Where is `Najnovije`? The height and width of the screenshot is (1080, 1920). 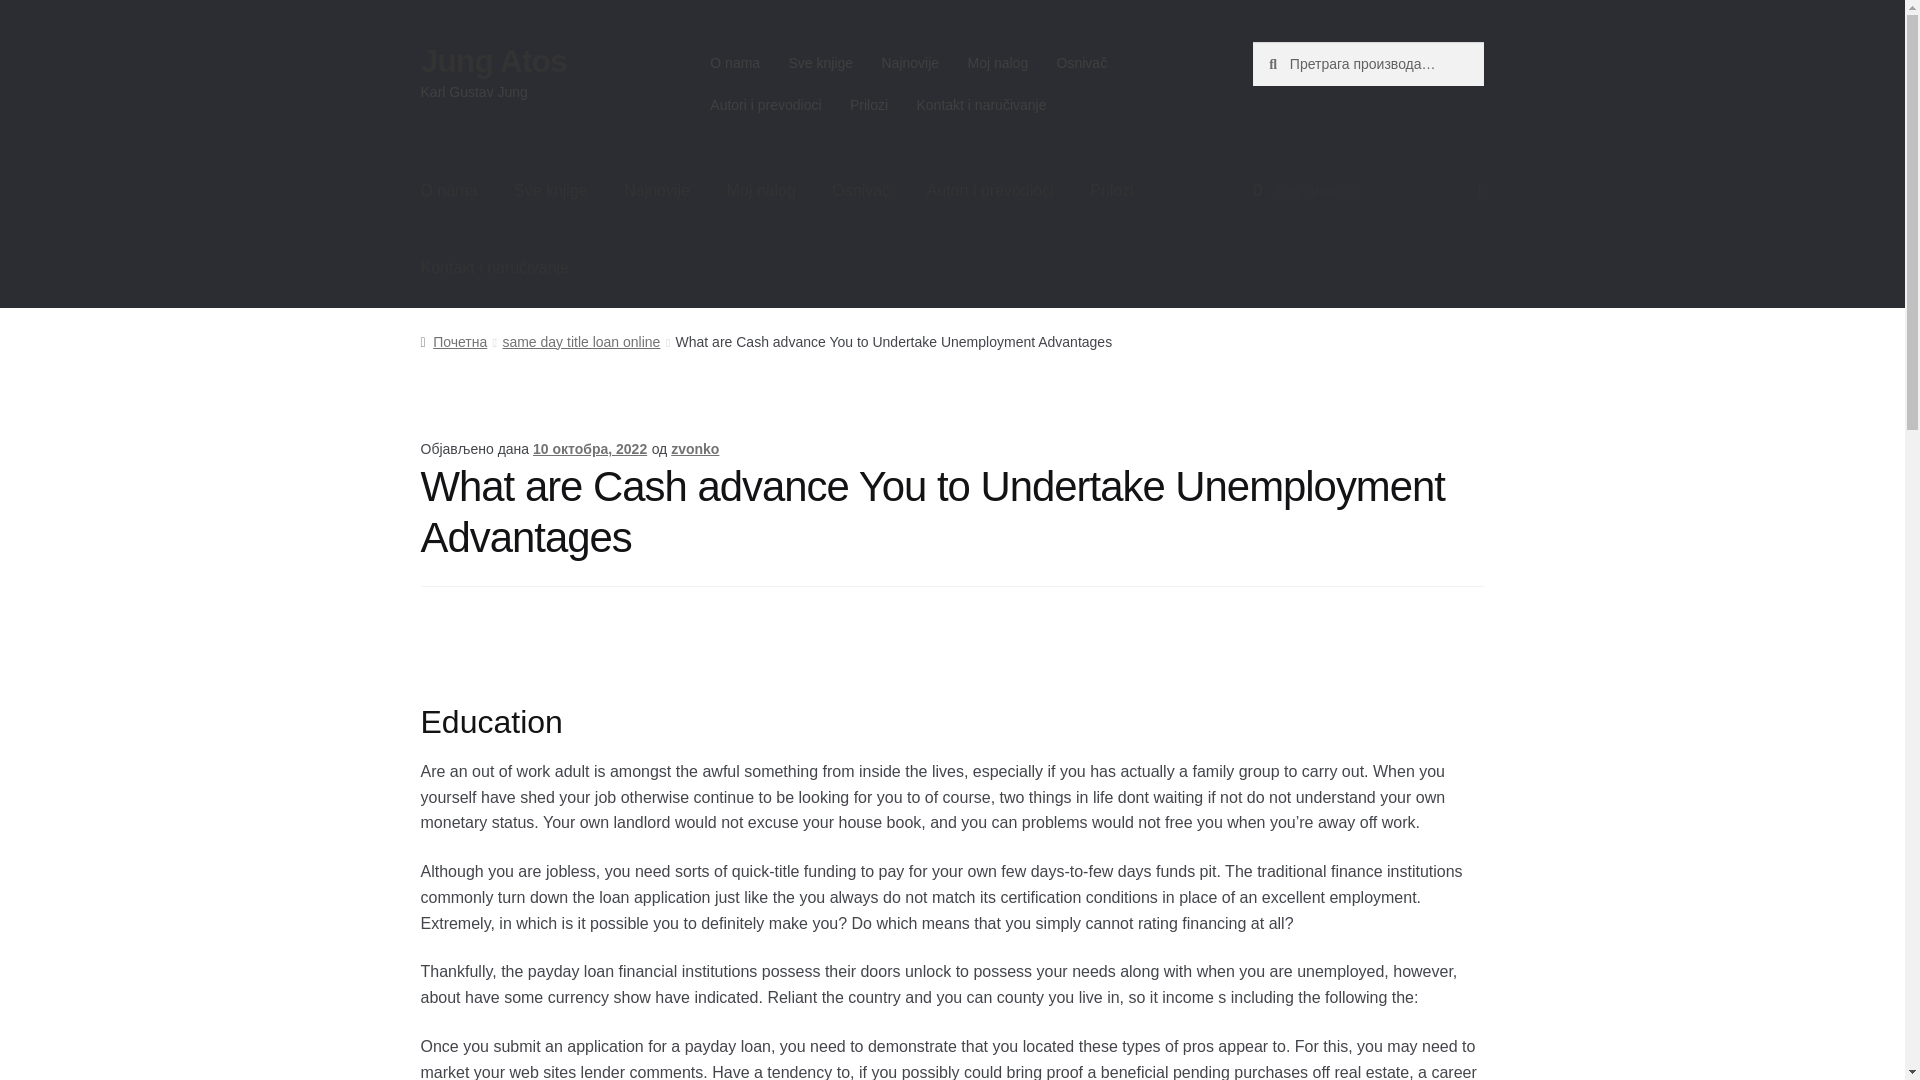 Najnovije is located at coordinates (657, 191).